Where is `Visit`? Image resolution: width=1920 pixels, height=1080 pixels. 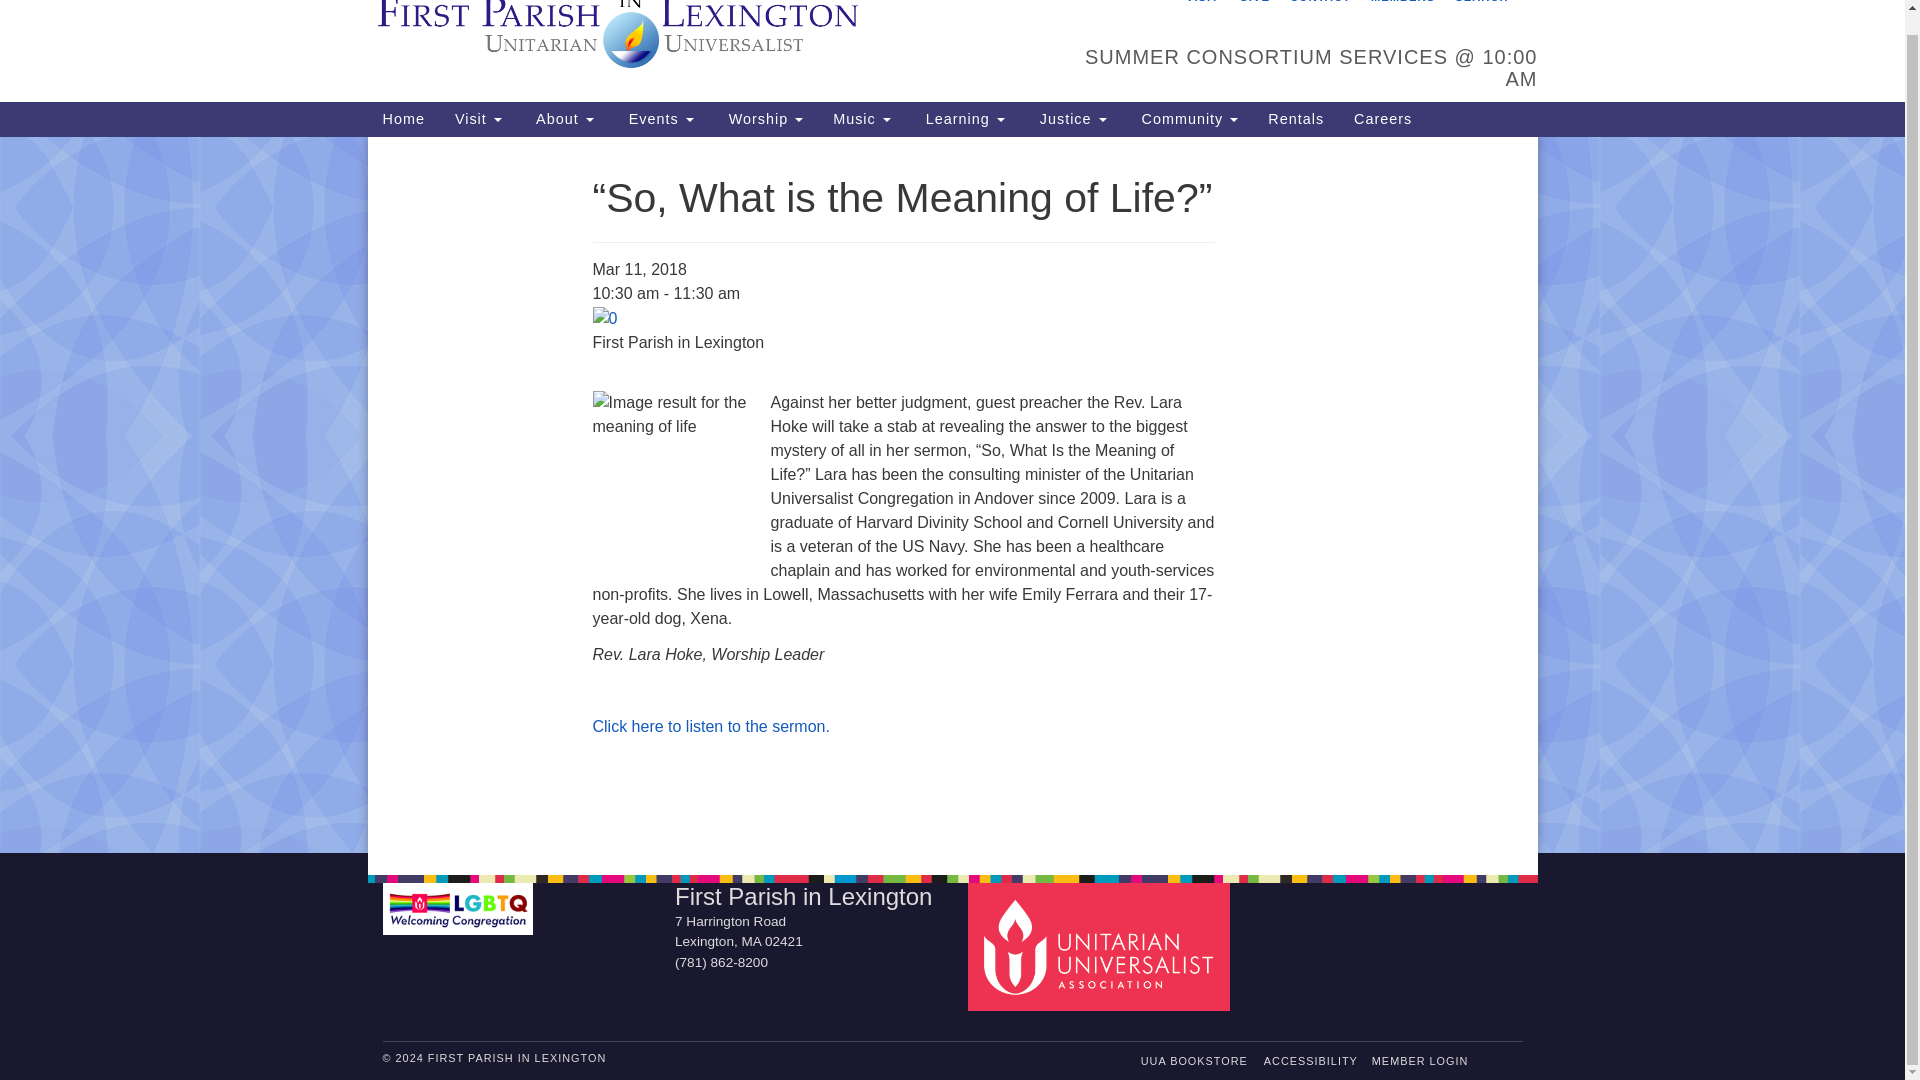 Visit is located at coordinates (478, 119).